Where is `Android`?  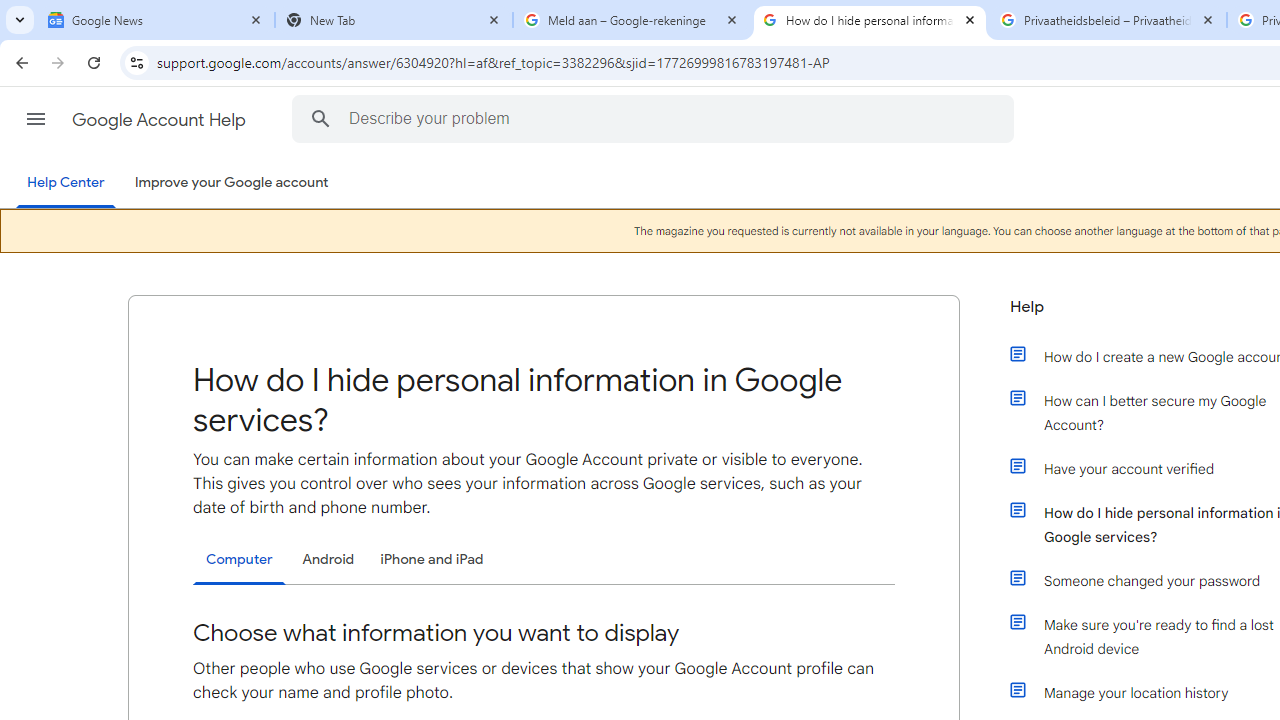
Android is located at coordinates (328, 559).